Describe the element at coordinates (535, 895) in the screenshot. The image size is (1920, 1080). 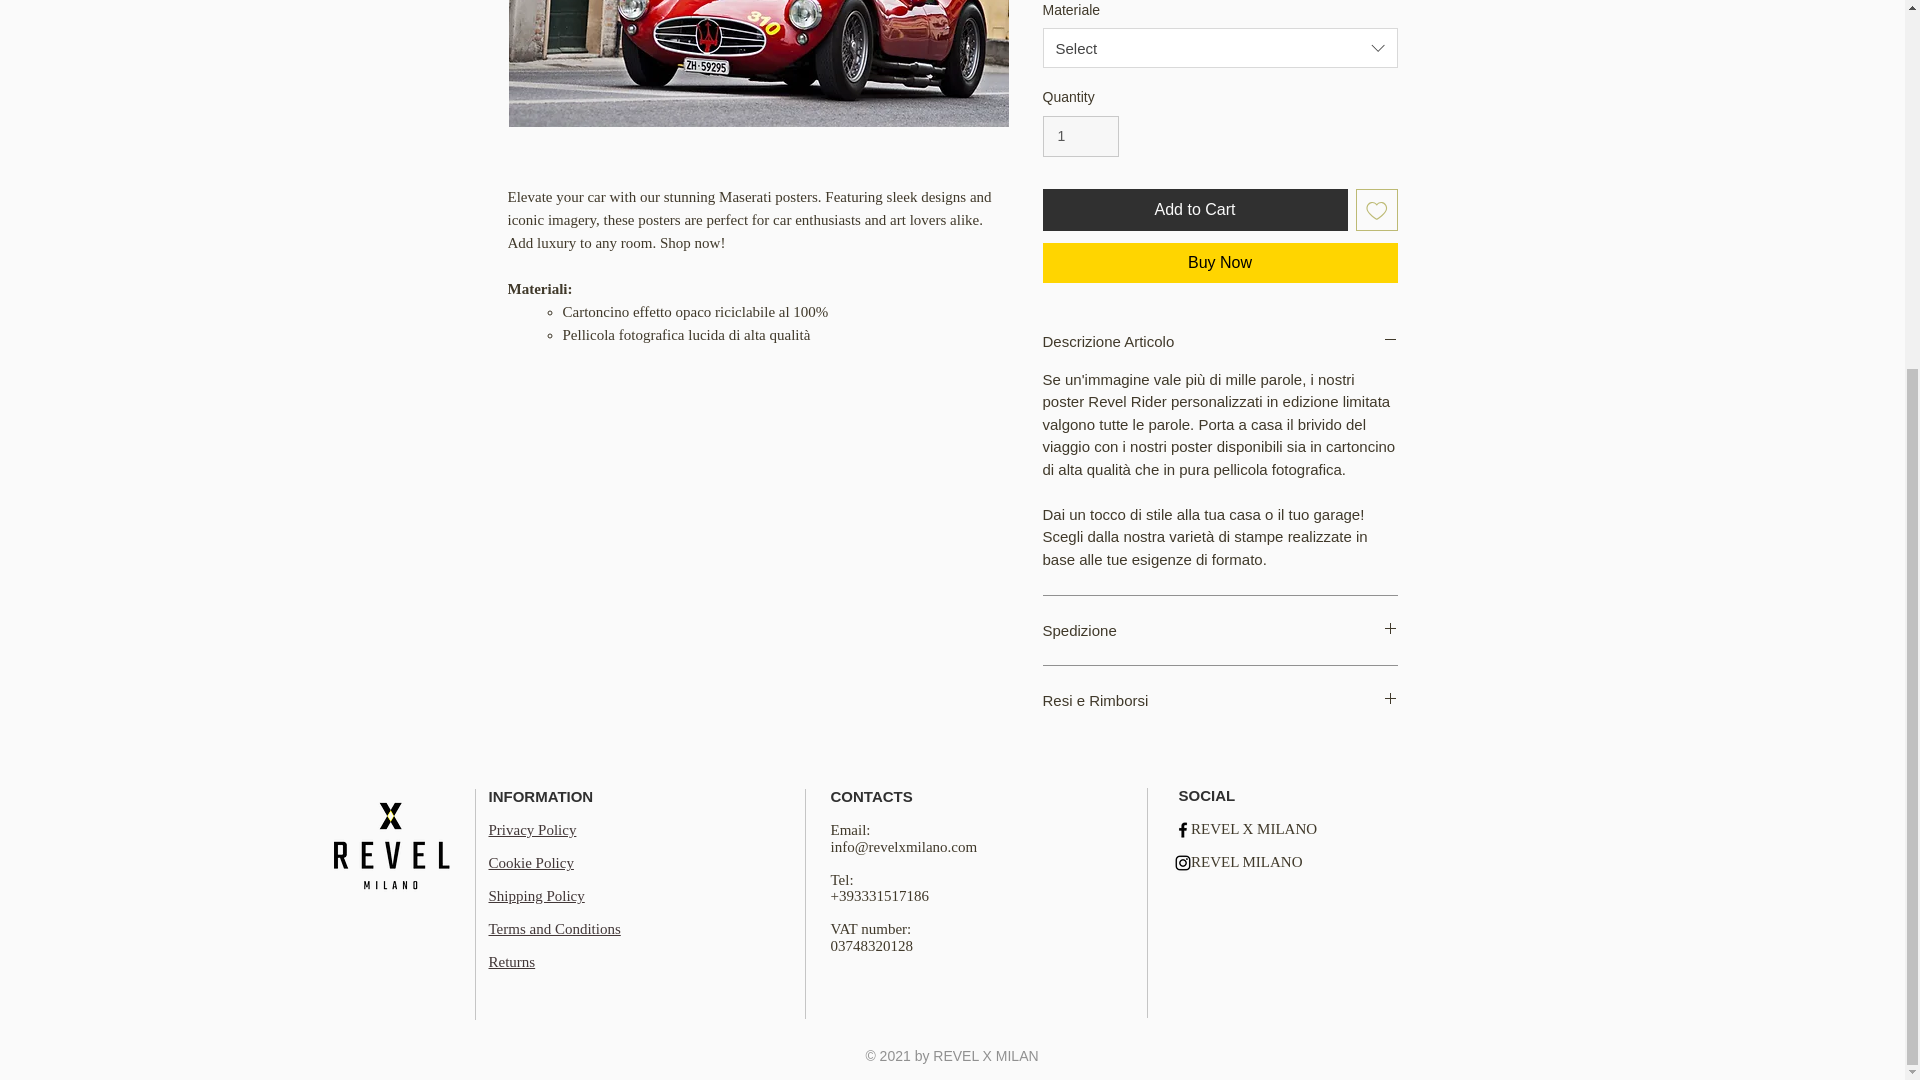
I see `Shipping Policy` at that location.